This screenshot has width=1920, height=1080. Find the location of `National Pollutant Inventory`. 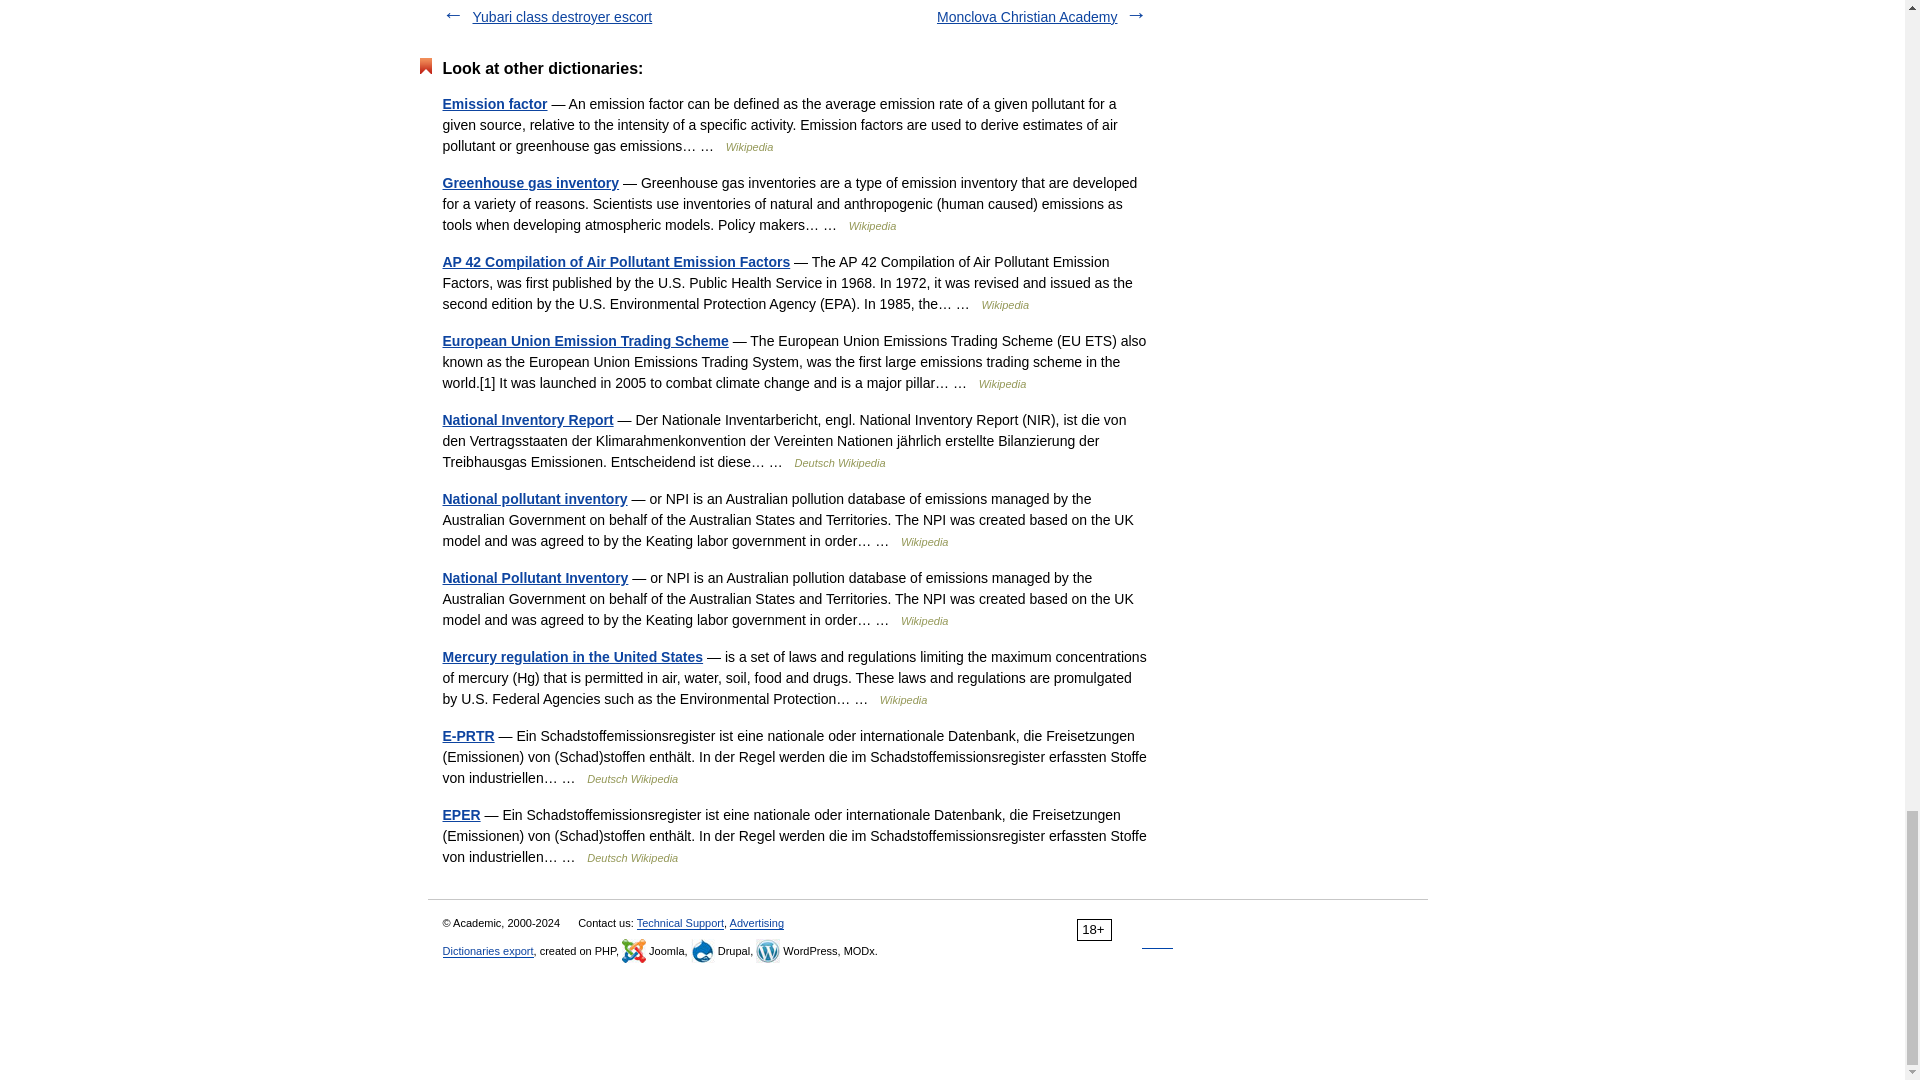

National Pollutant Inventory is located at coordinates (534, 578).